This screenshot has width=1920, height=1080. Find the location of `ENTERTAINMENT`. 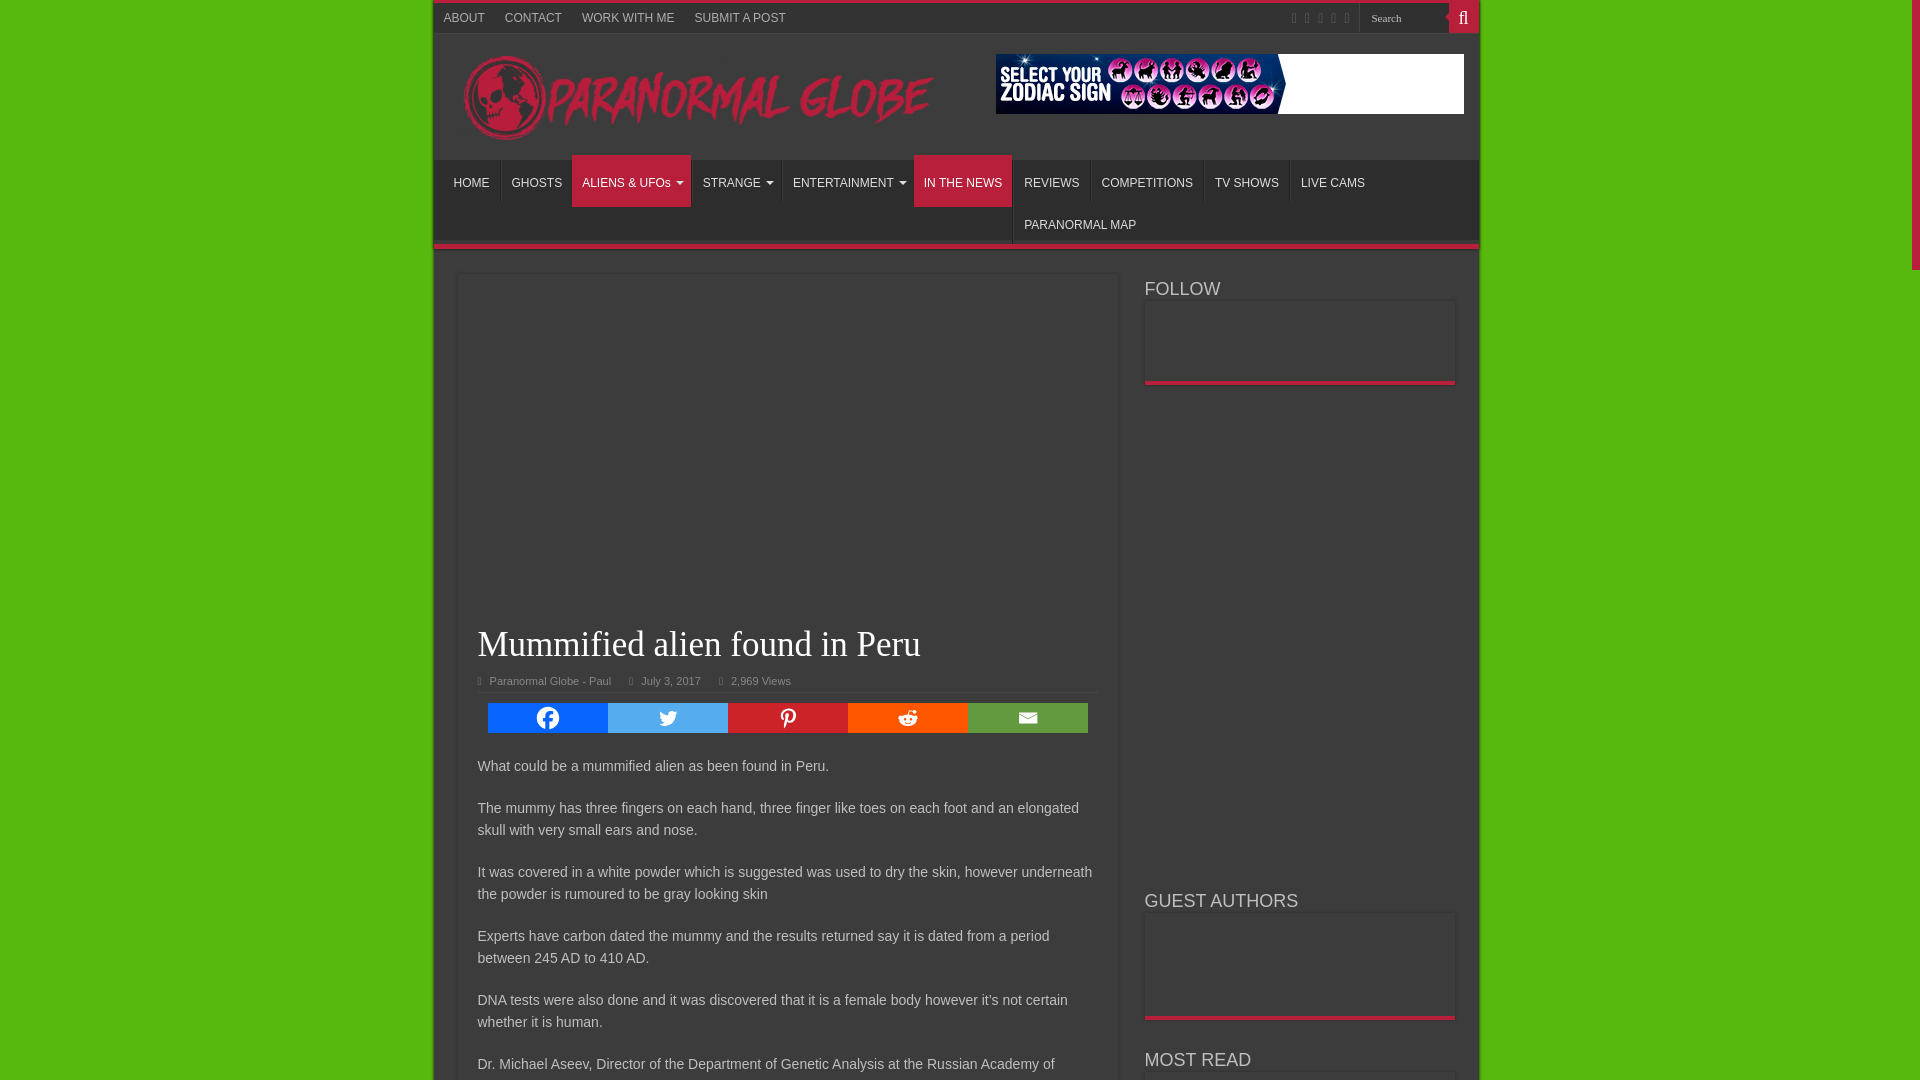

ENTERTAINMENT is located at coordinates (847, 180).